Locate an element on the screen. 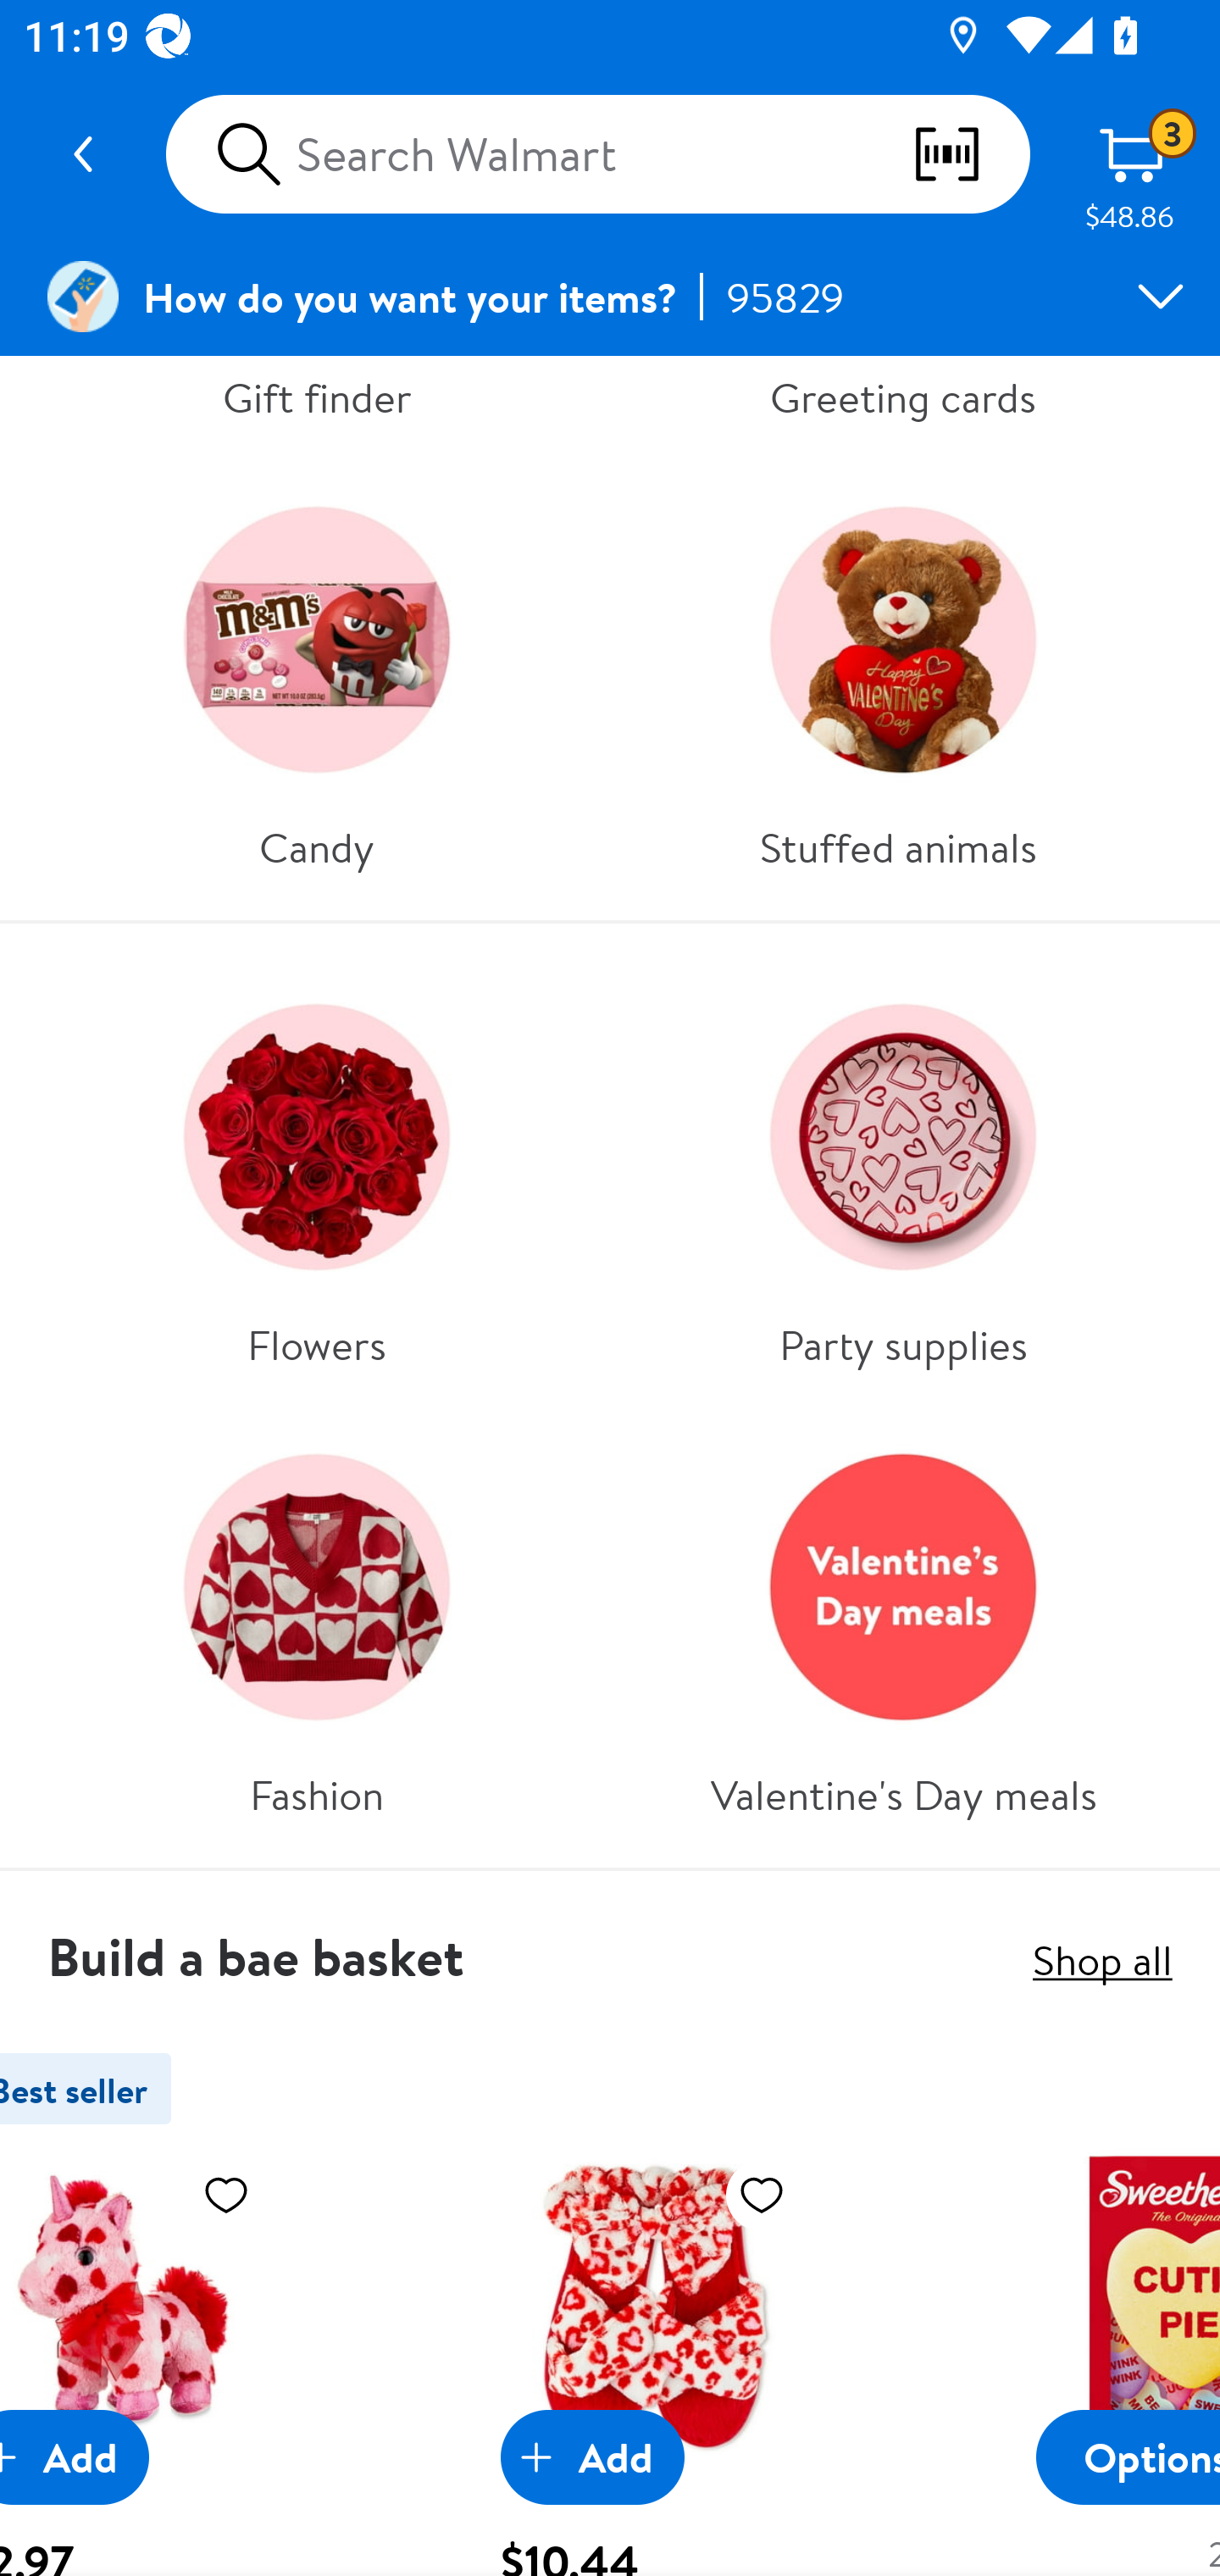  Valentine's Day meals is located at coordinates (902, 1623).